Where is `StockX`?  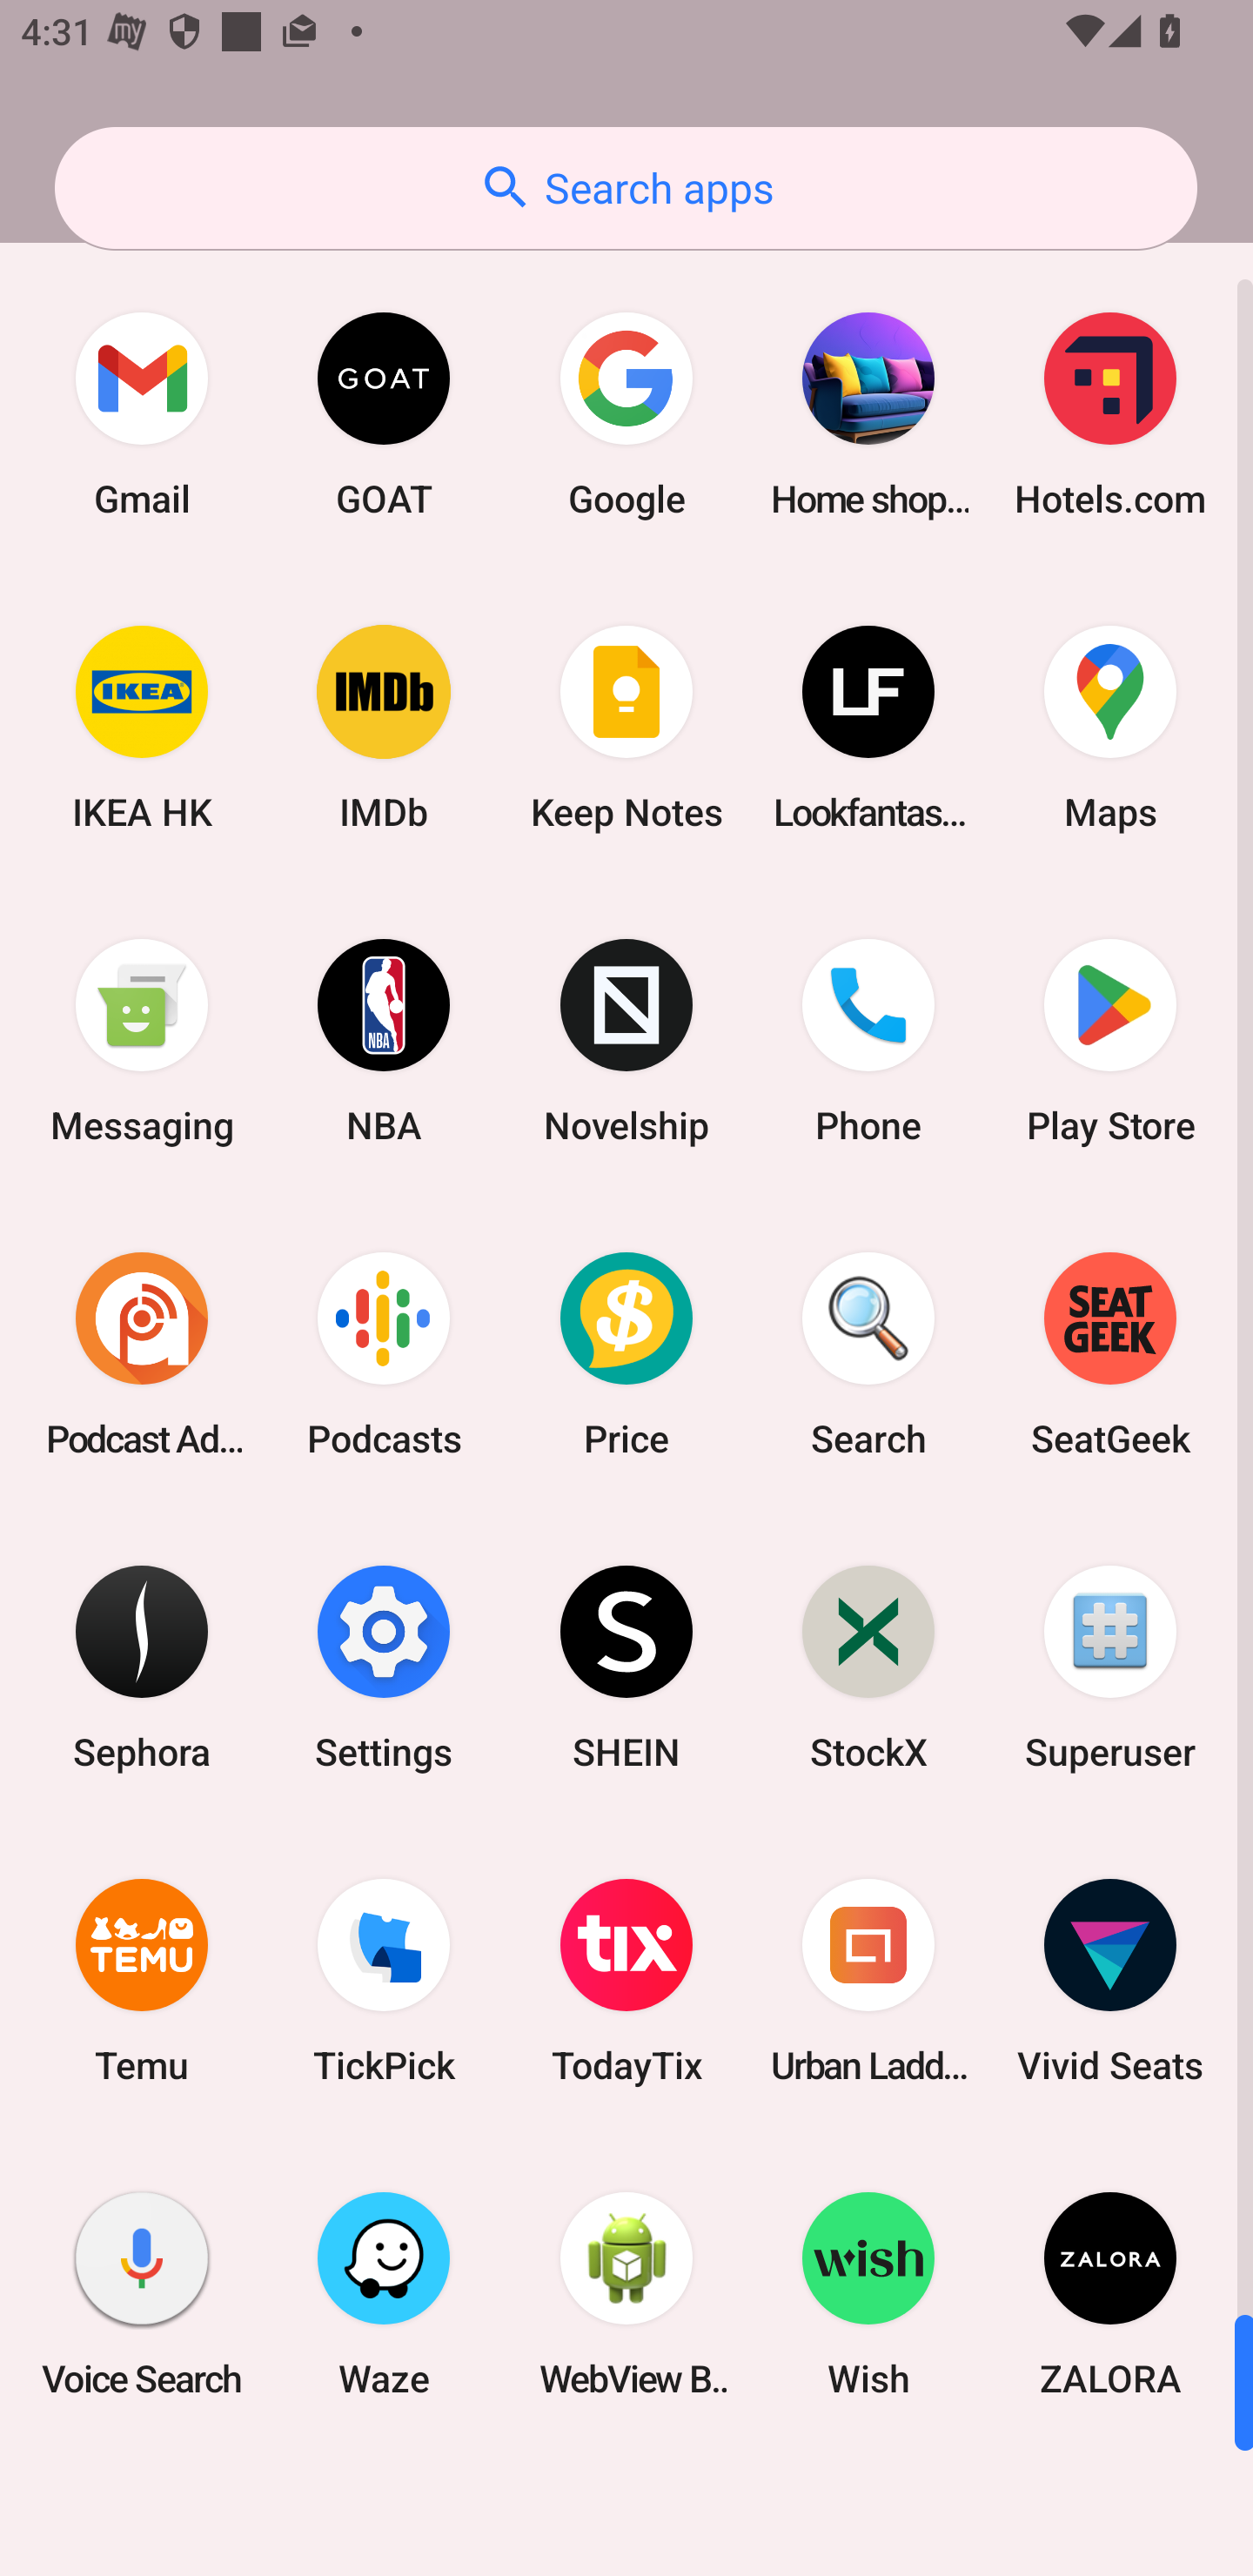 StockX is located at coordinates (868, 1666).